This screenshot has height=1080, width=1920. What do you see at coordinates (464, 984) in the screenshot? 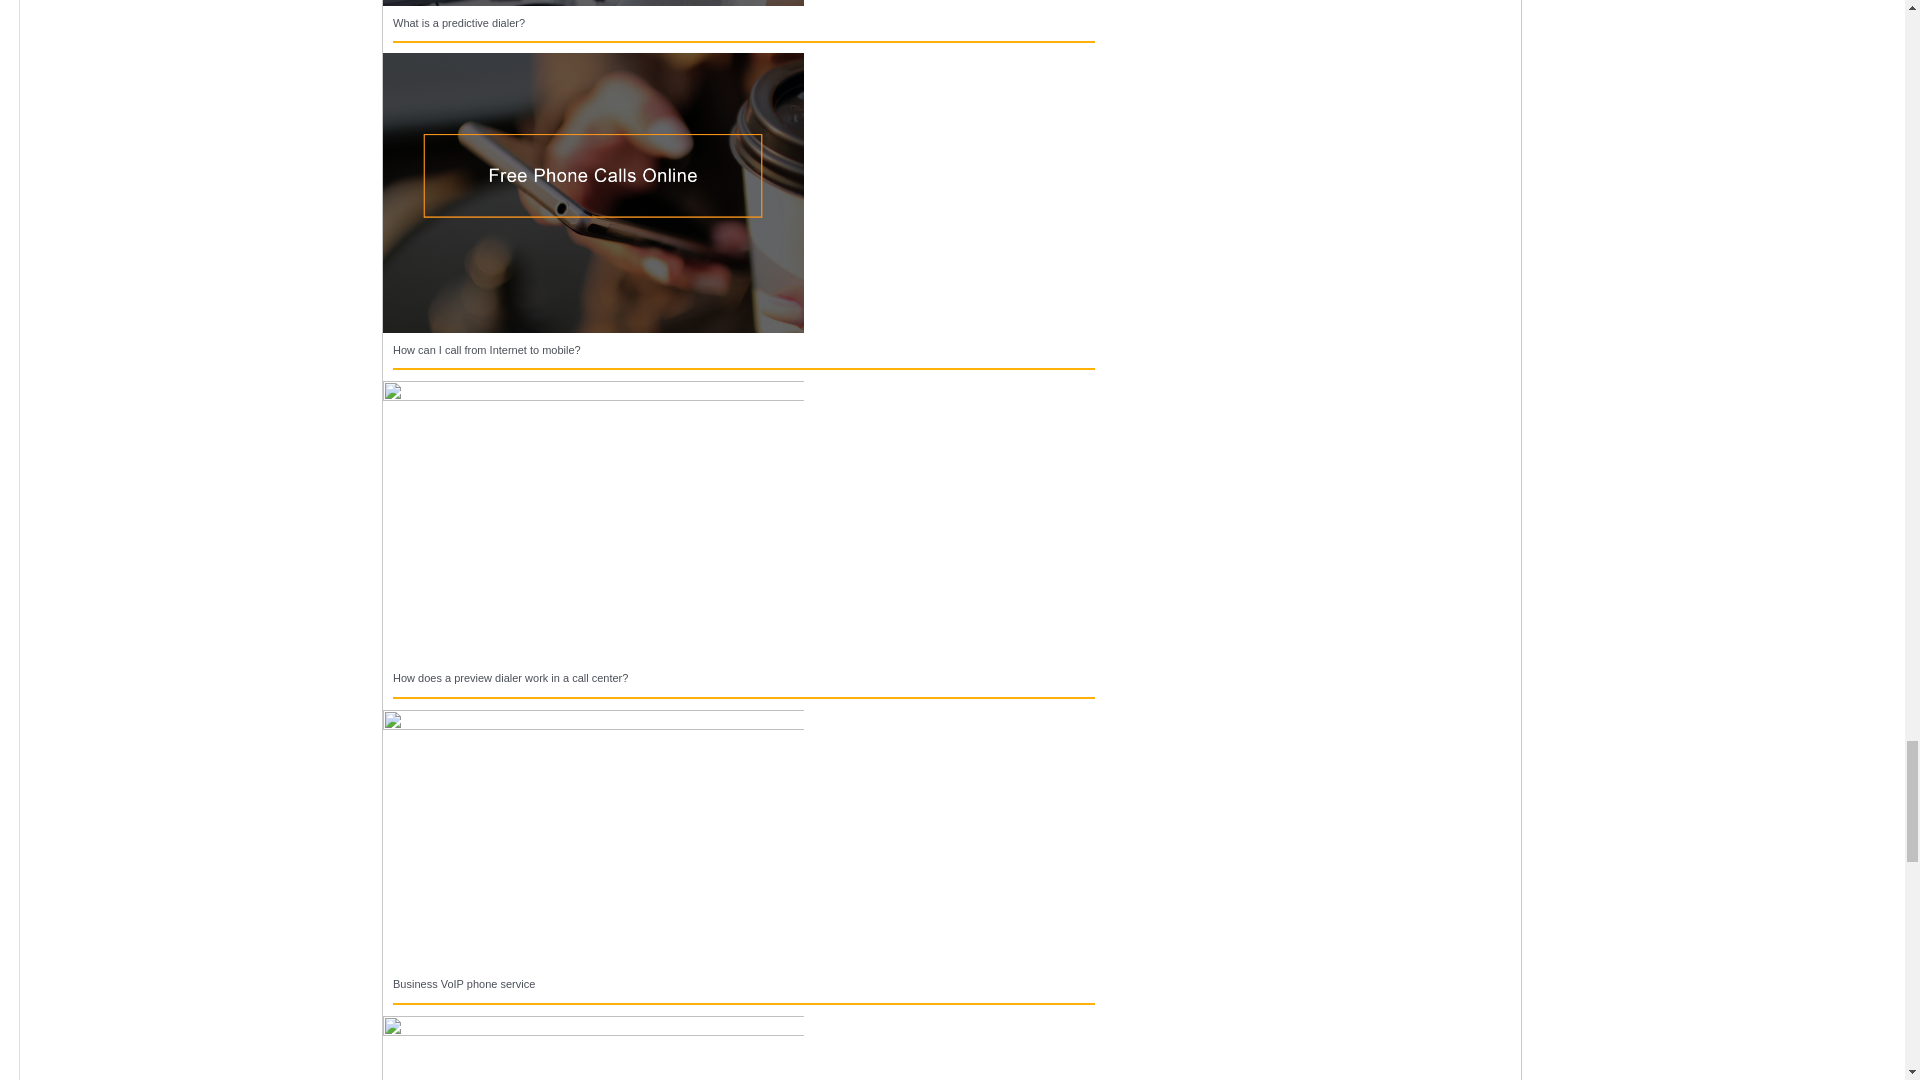
I see `Business VoIP phone service` at bounding box center [464, 984].